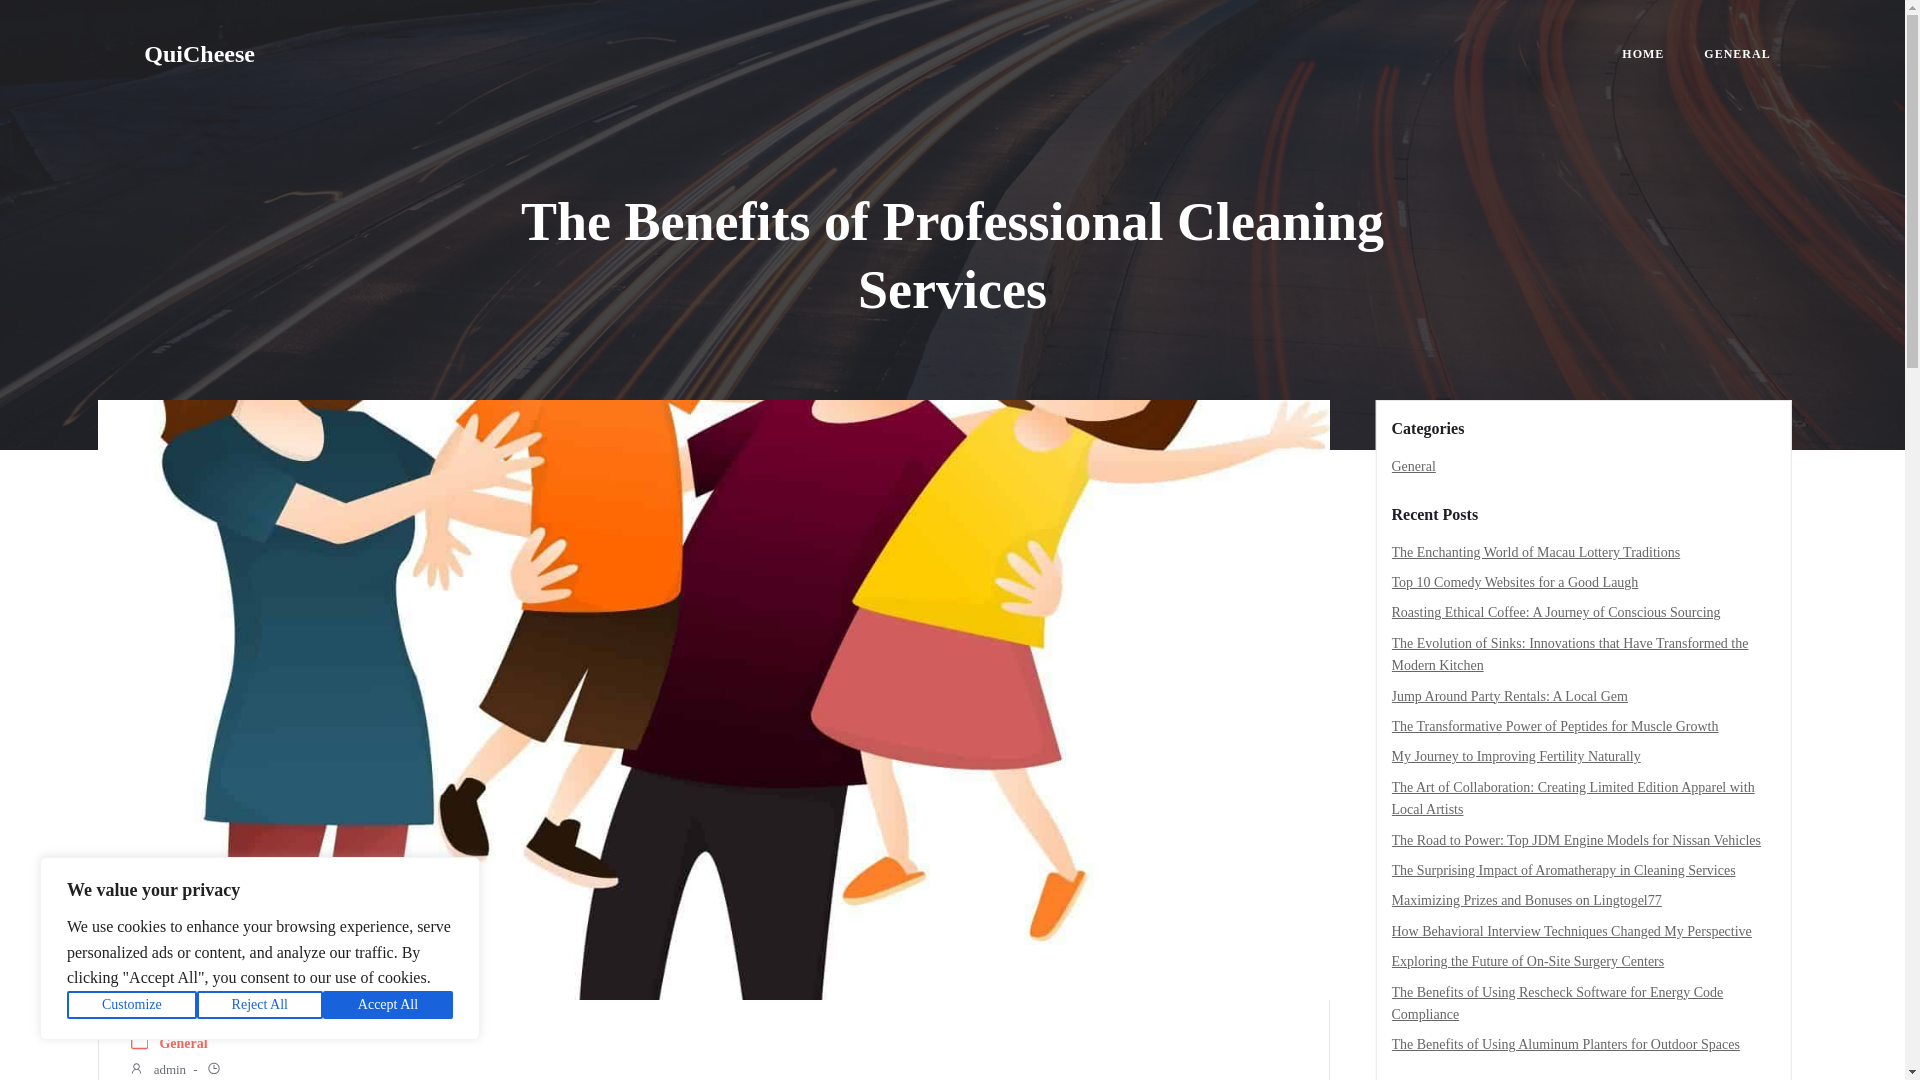 This screenshot has height=1080, width=1920. I want to click on QuiCheese, so click(200, 54).